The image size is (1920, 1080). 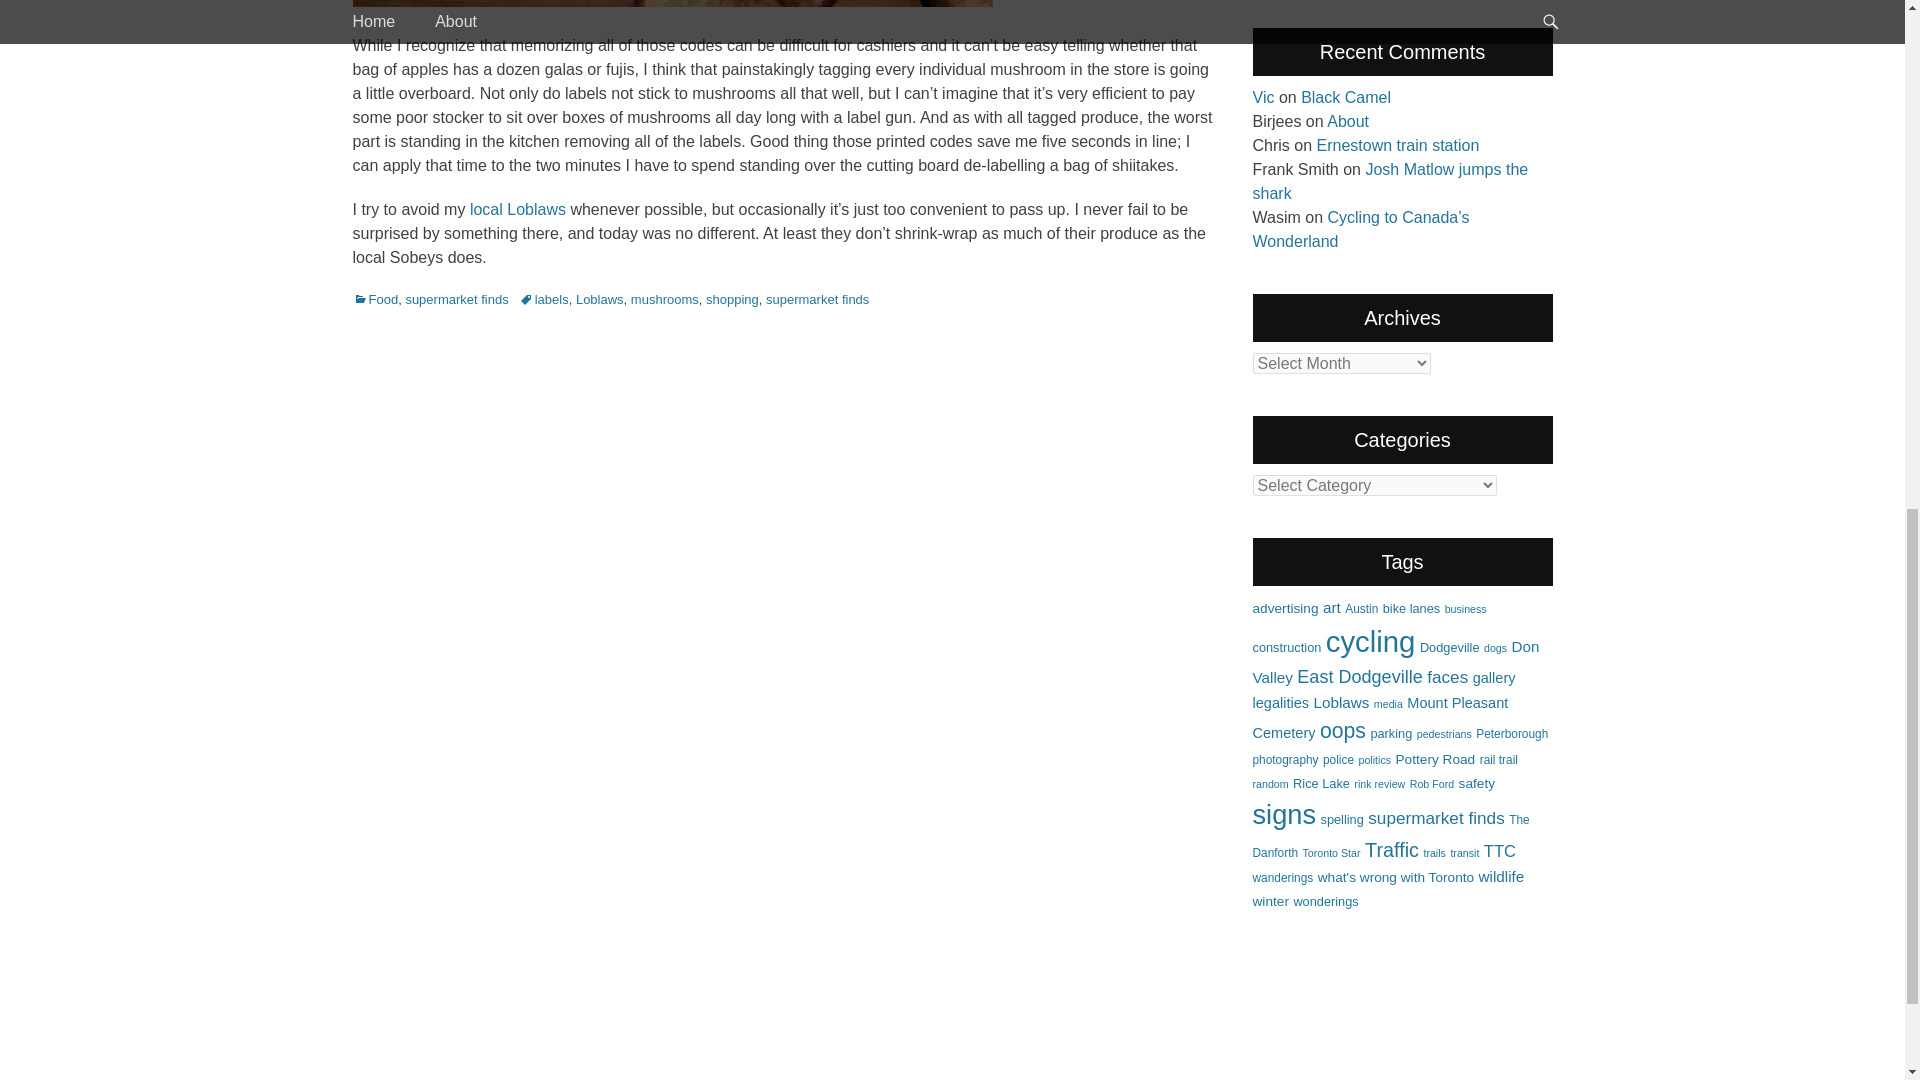 I want to click on Loblaws, so click(x=600, y=298).